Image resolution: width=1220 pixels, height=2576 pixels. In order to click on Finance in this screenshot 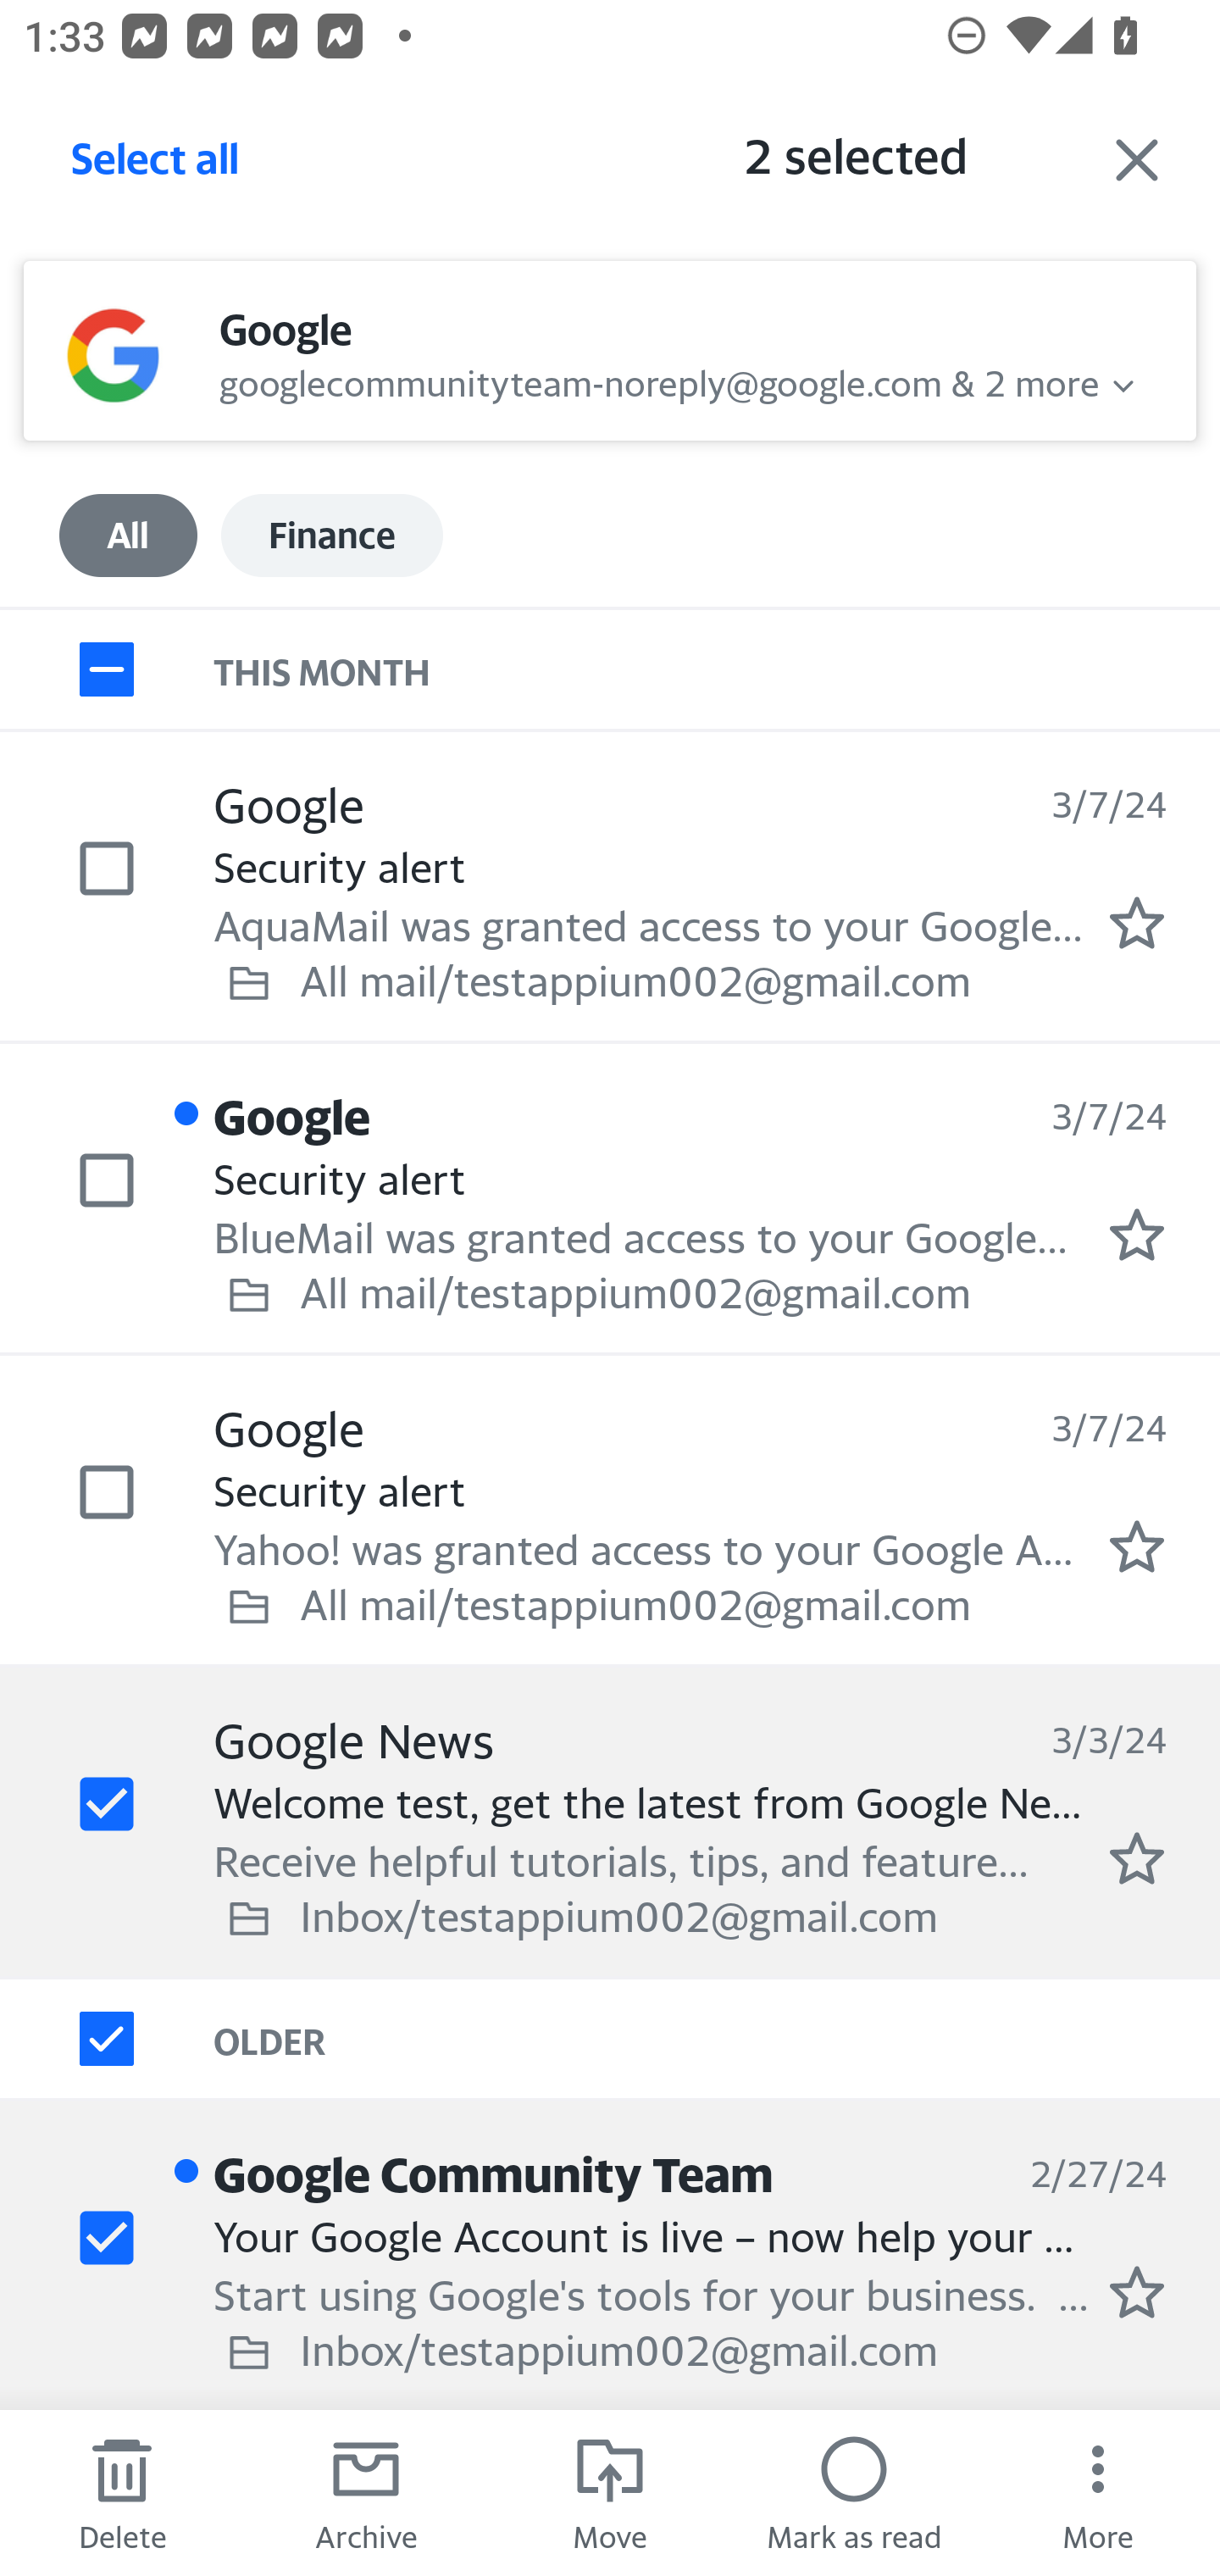, I will do `click(331, 536)`.